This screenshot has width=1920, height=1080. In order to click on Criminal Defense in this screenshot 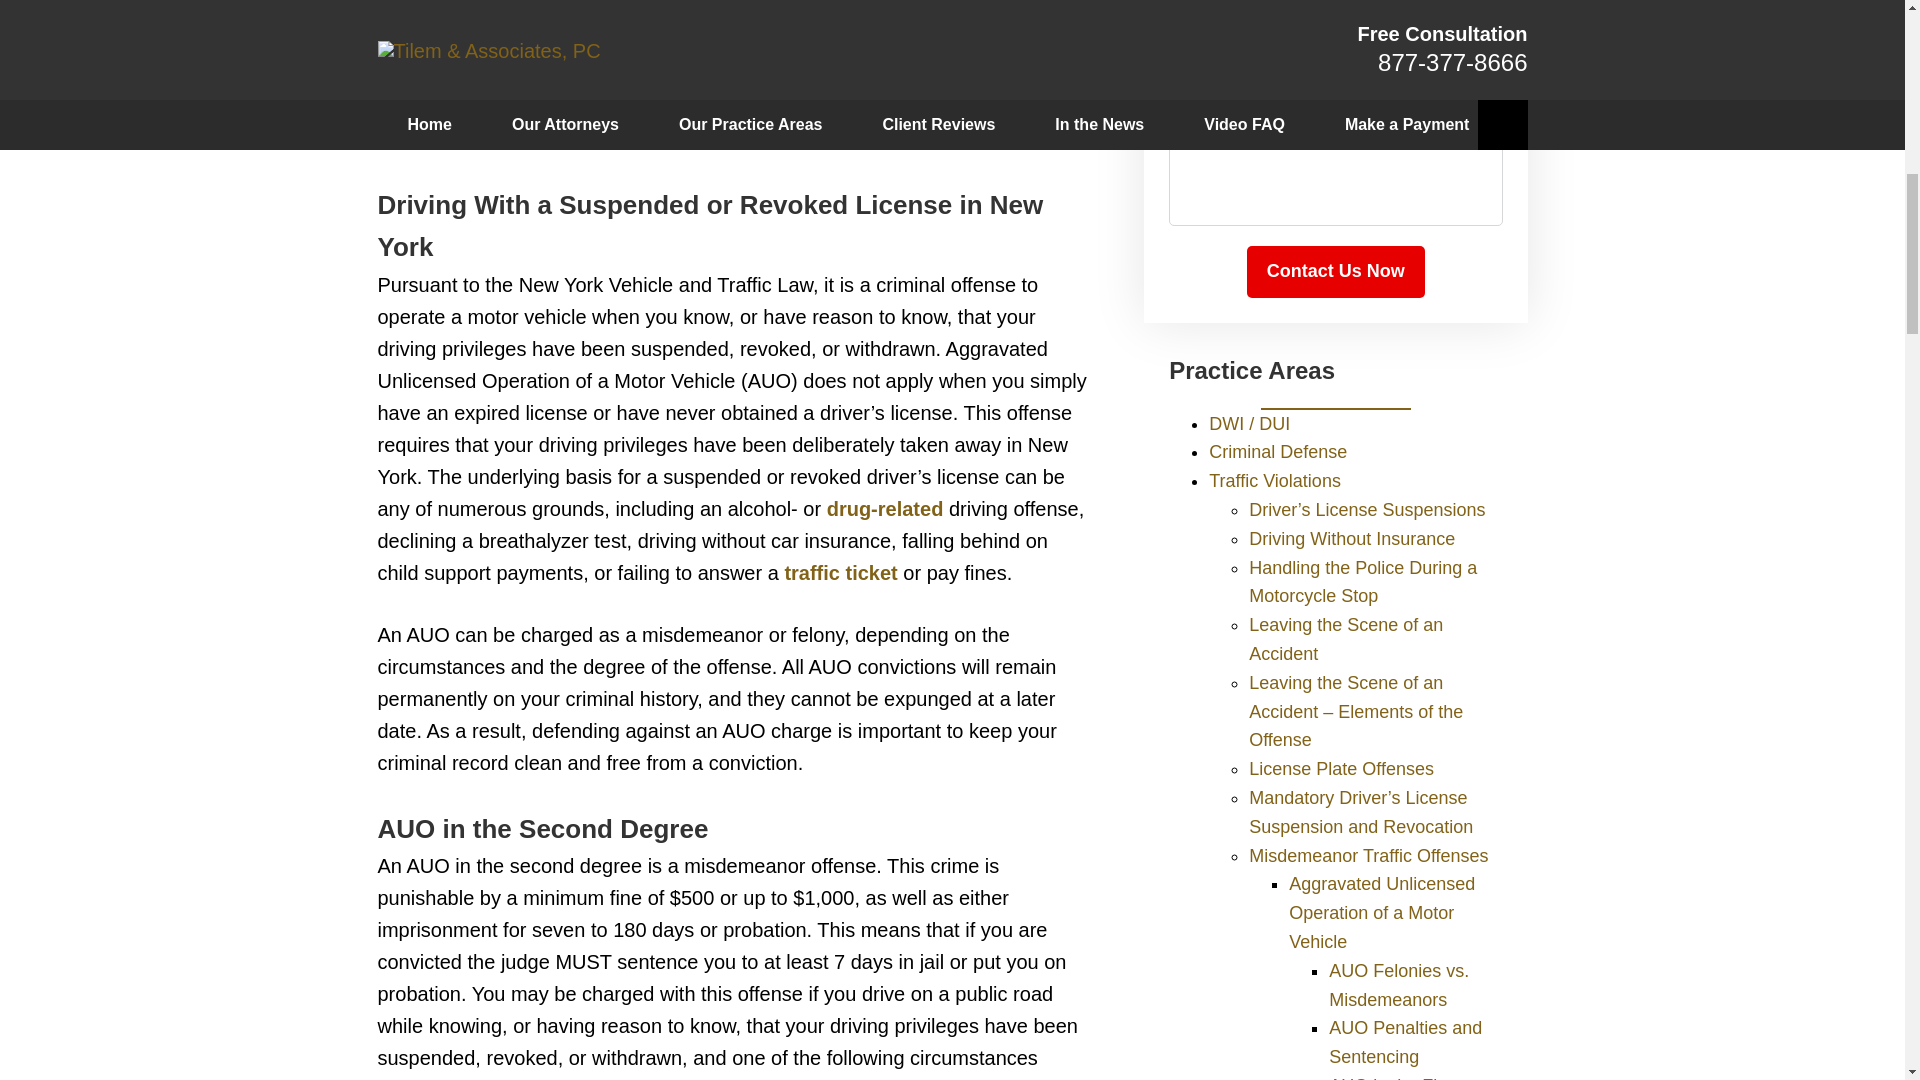, I will do `click(1278, 452)`.